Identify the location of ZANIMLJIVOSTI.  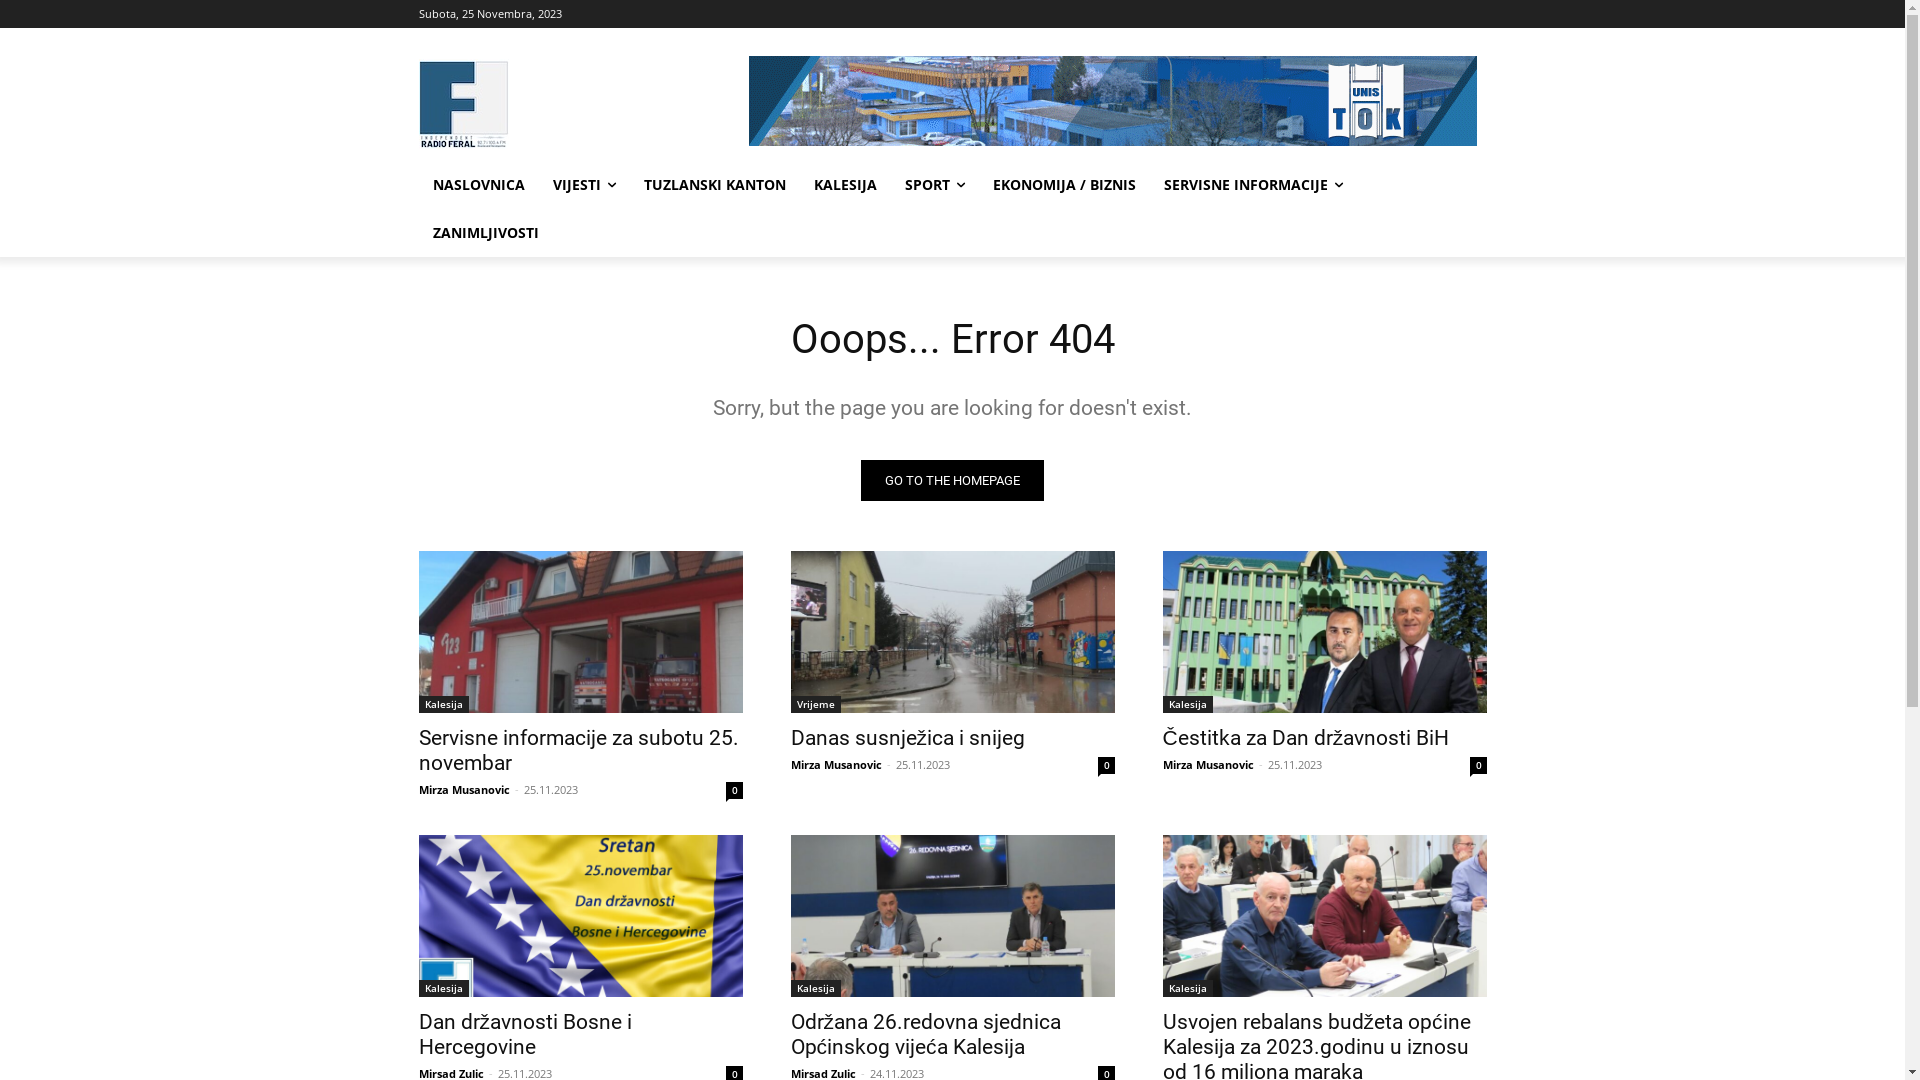
(485, 233).